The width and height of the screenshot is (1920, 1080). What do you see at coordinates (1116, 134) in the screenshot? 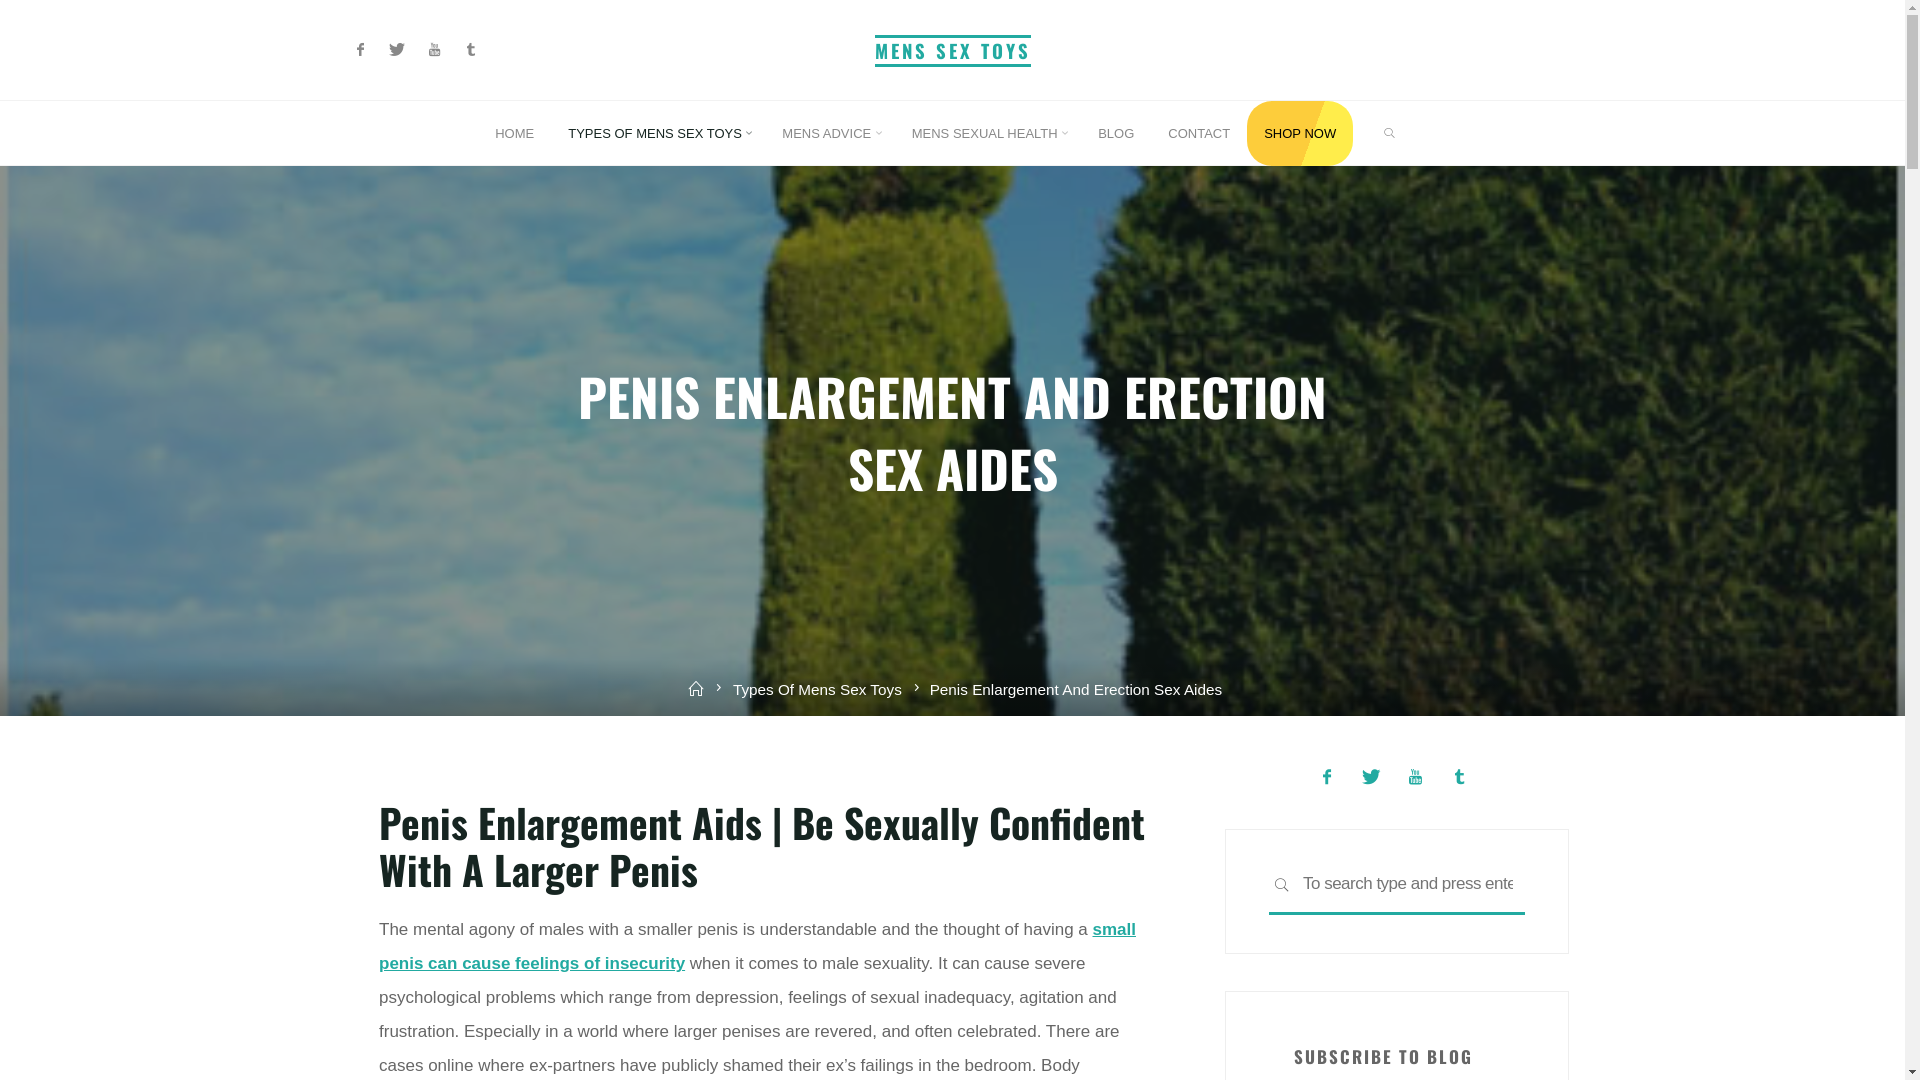
I see `BLOG` at bounding box center [1116, 134].